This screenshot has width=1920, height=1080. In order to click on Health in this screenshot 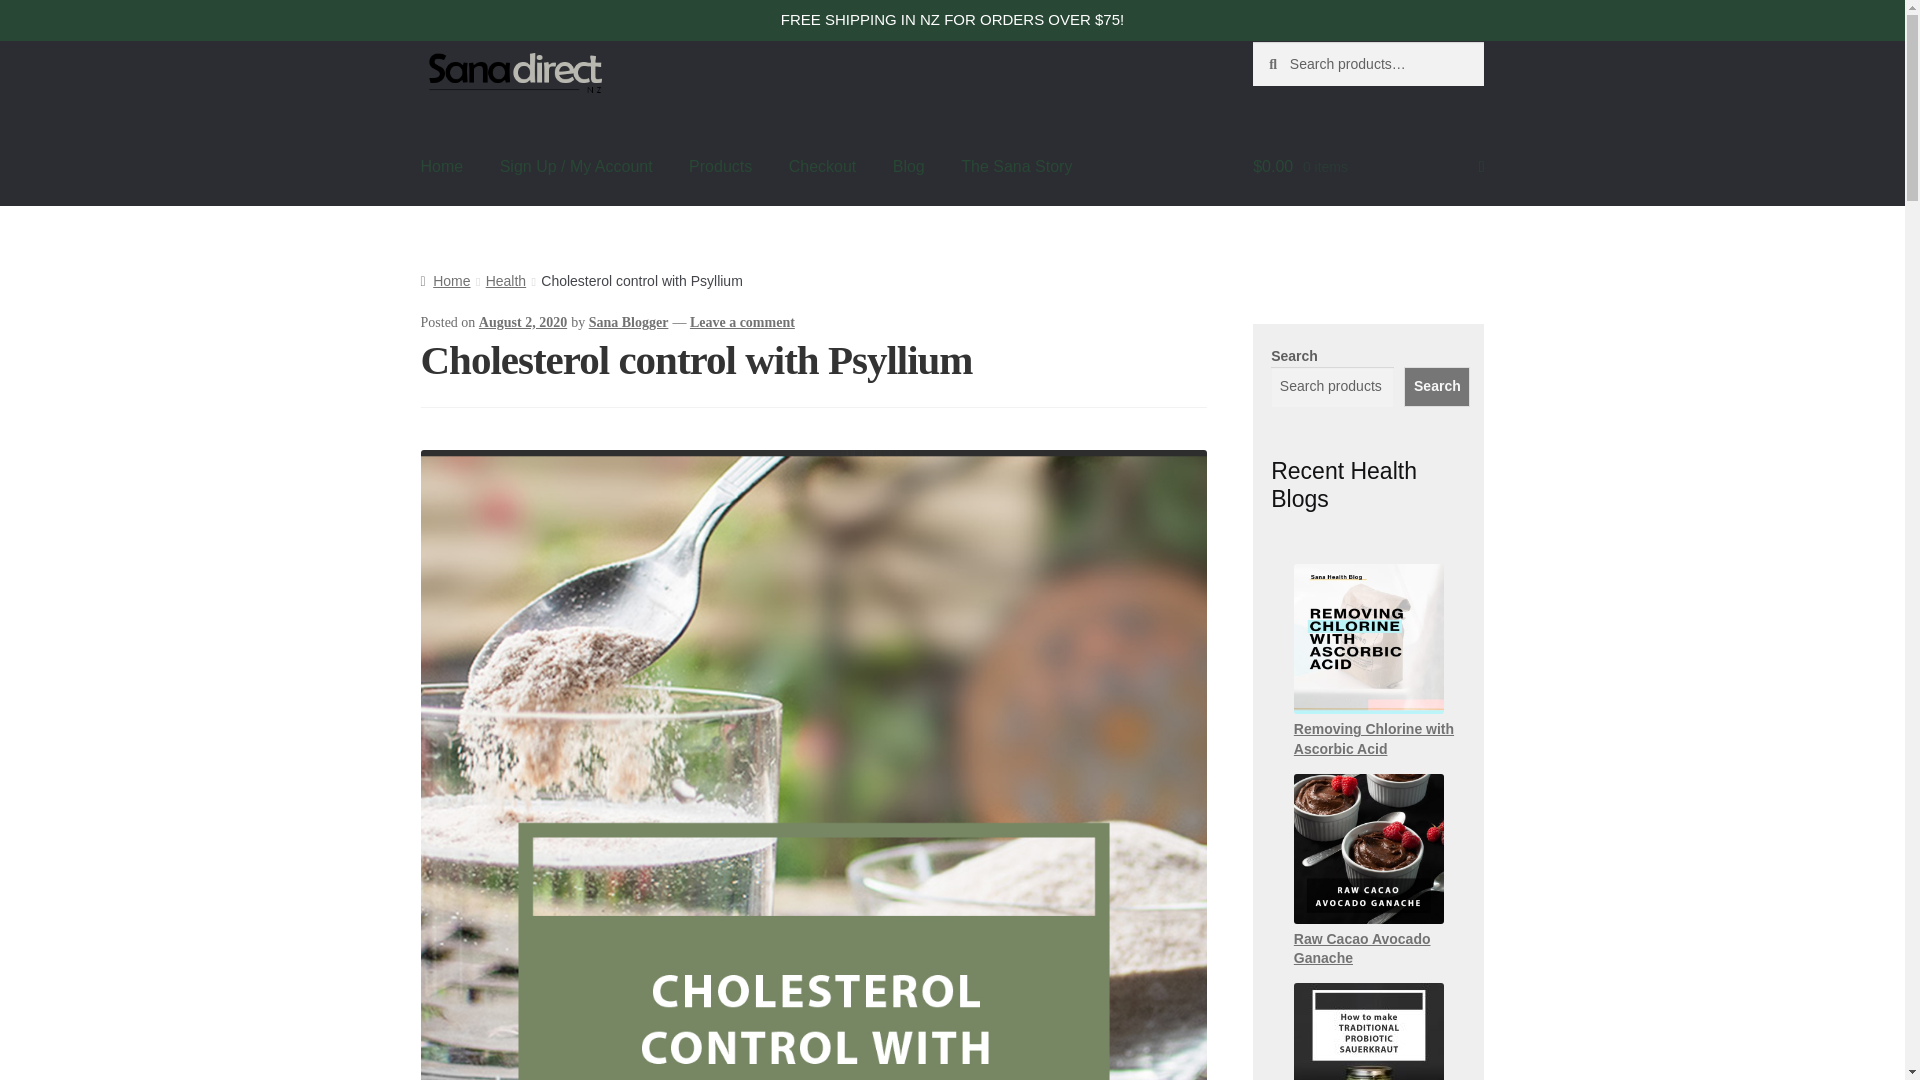, I will do `click(506, 281)`.